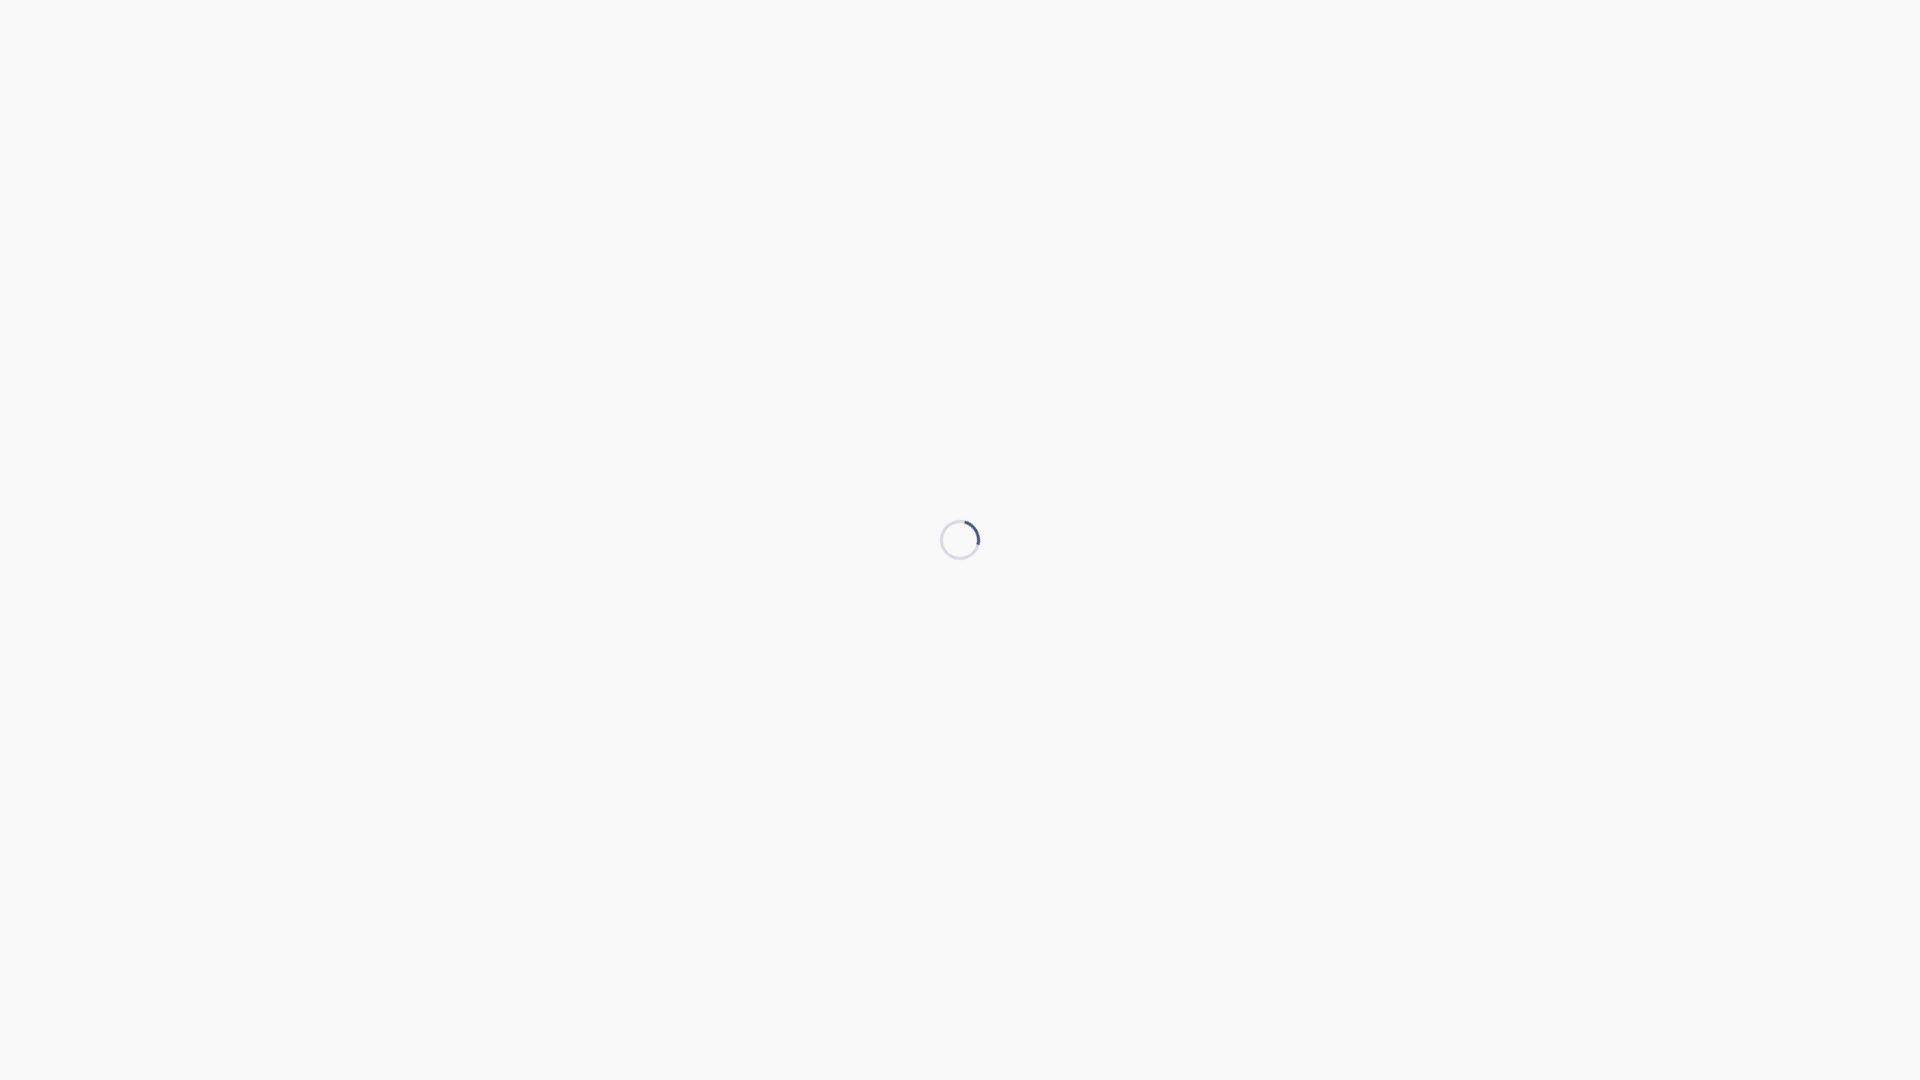 The image size is (1920, 1080). What do you see at coordinates (812, 50) in the screenshot?
I see `CLIENT REVIEWS` at bounding box center [812, 50].